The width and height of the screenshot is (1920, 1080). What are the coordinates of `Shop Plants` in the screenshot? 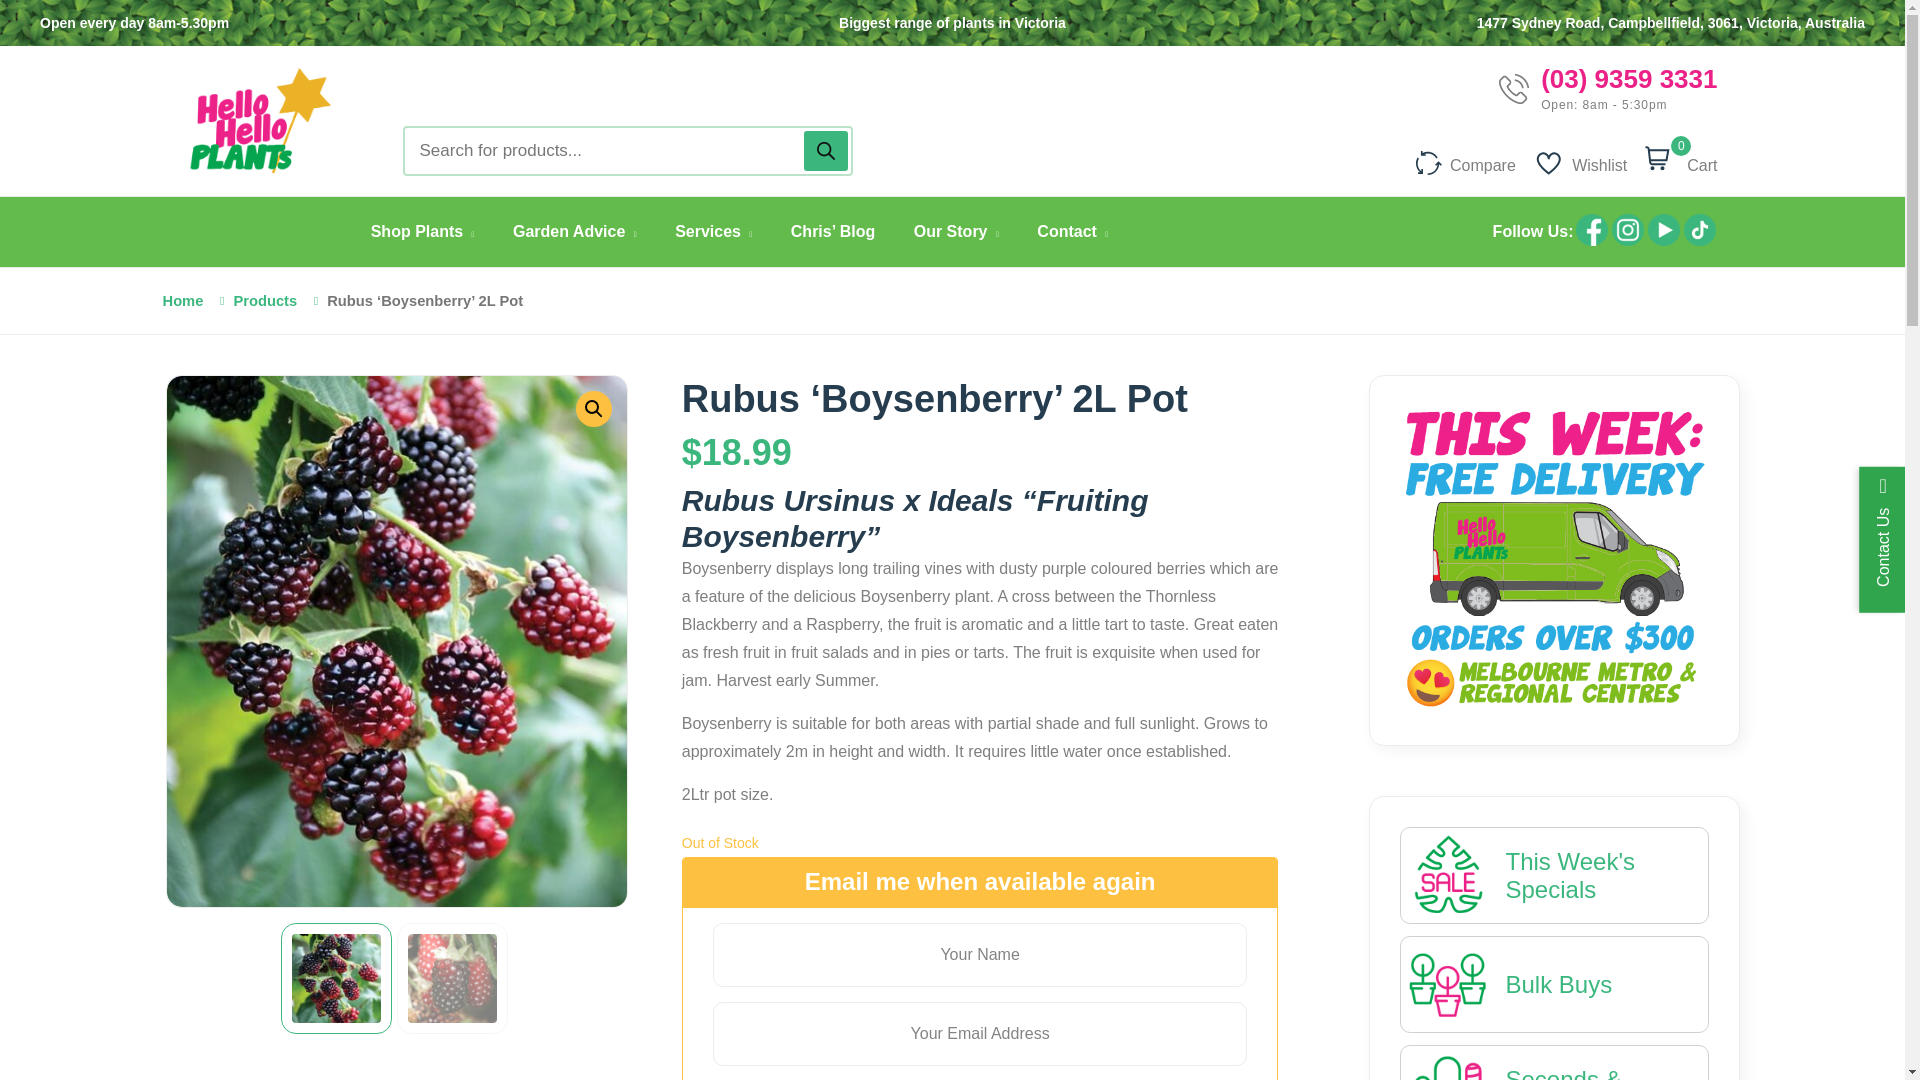 It's located at (422, 231).